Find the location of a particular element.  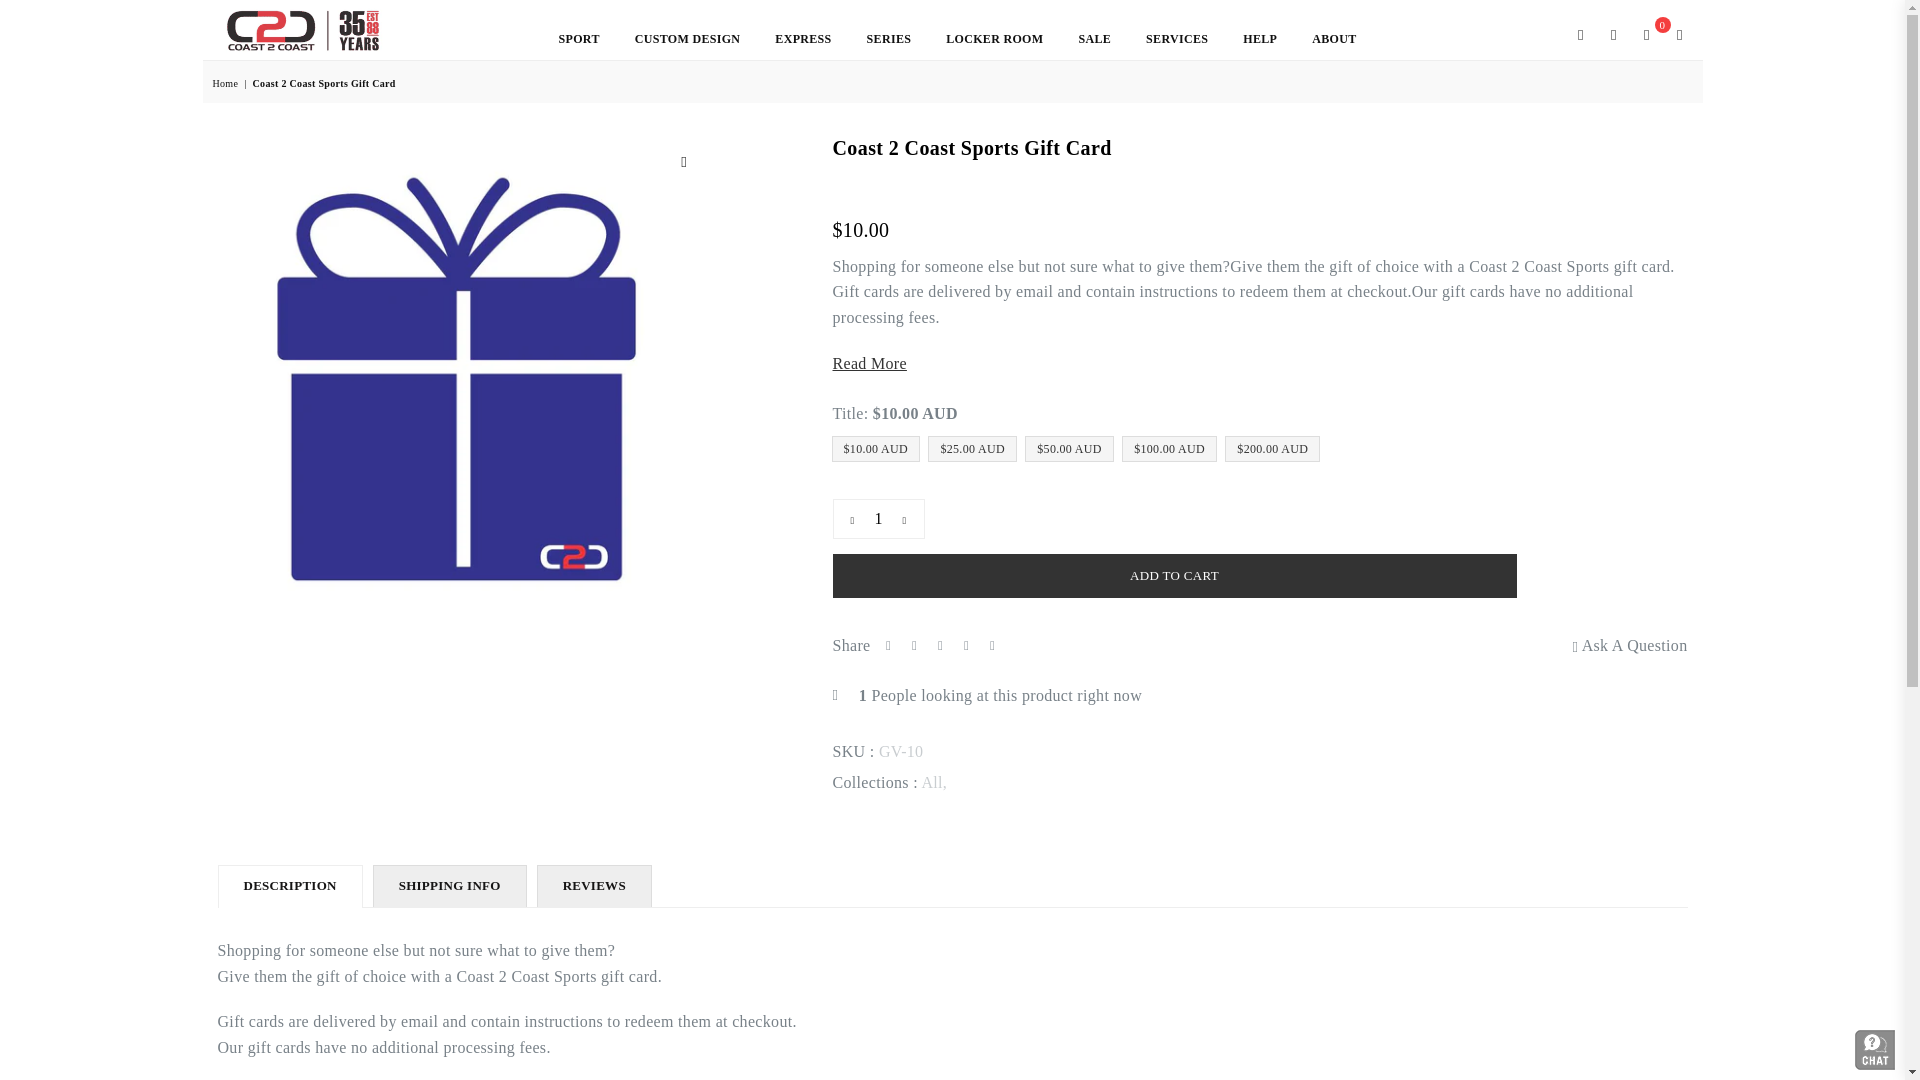

Logout is located at coordinates (1614, 34).